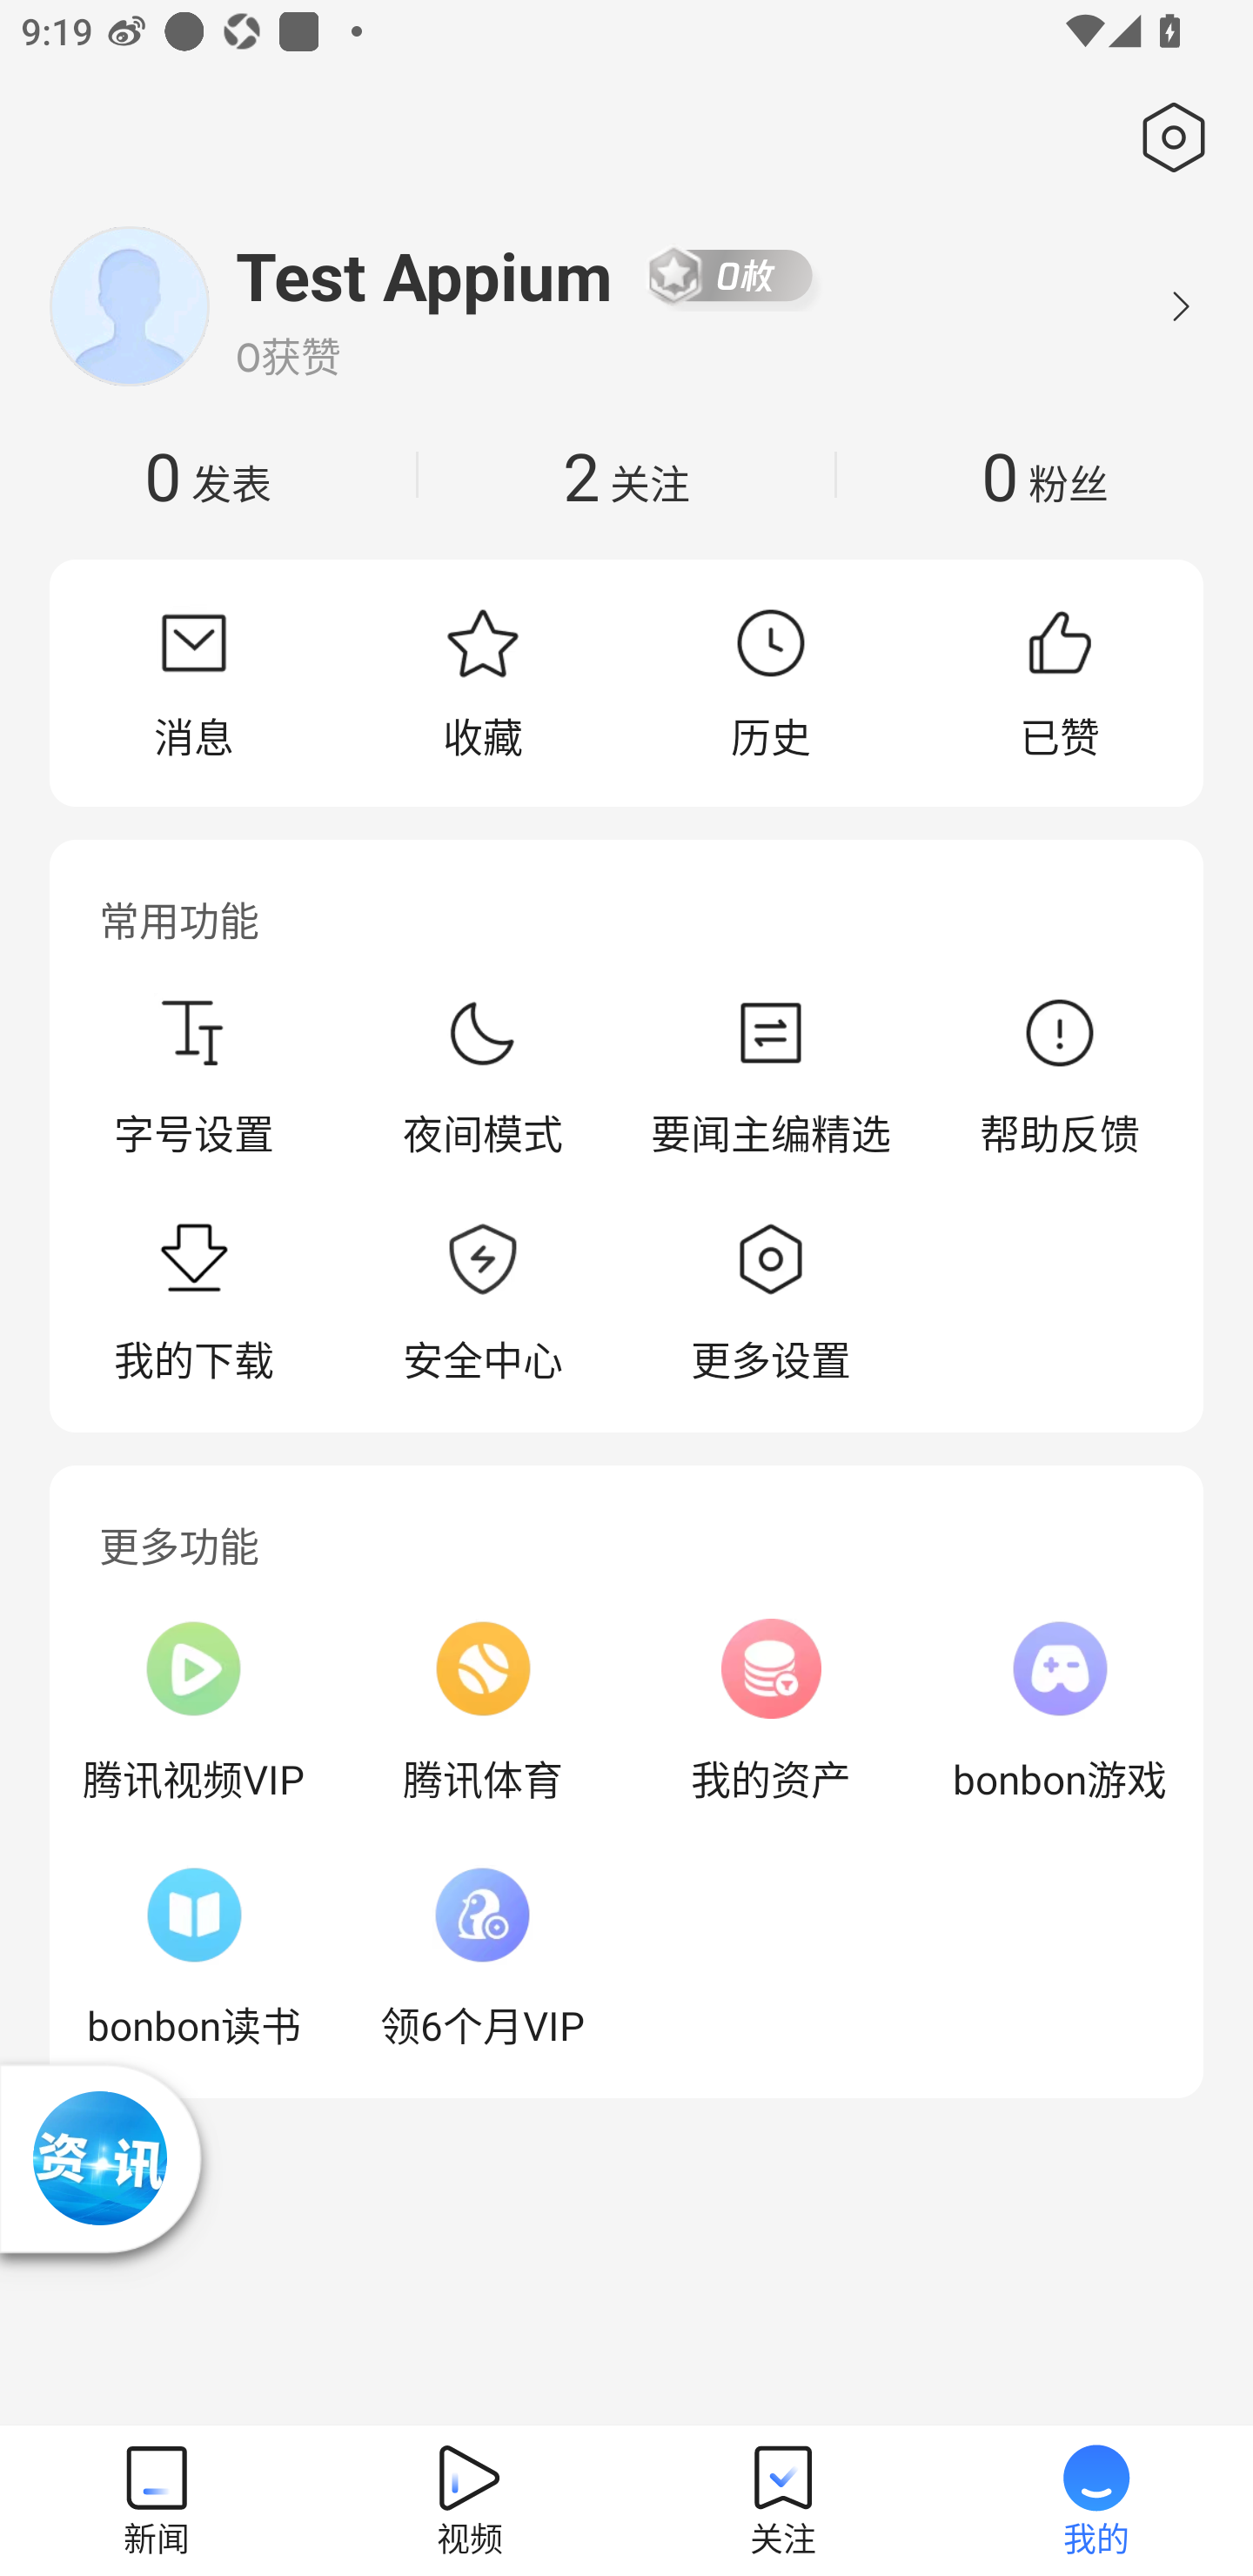 The image size is (1253, 2576). Describe the element at coordinates (1059, 1077) in the screenshot. I see `帮助反馈，可点击` at that location.